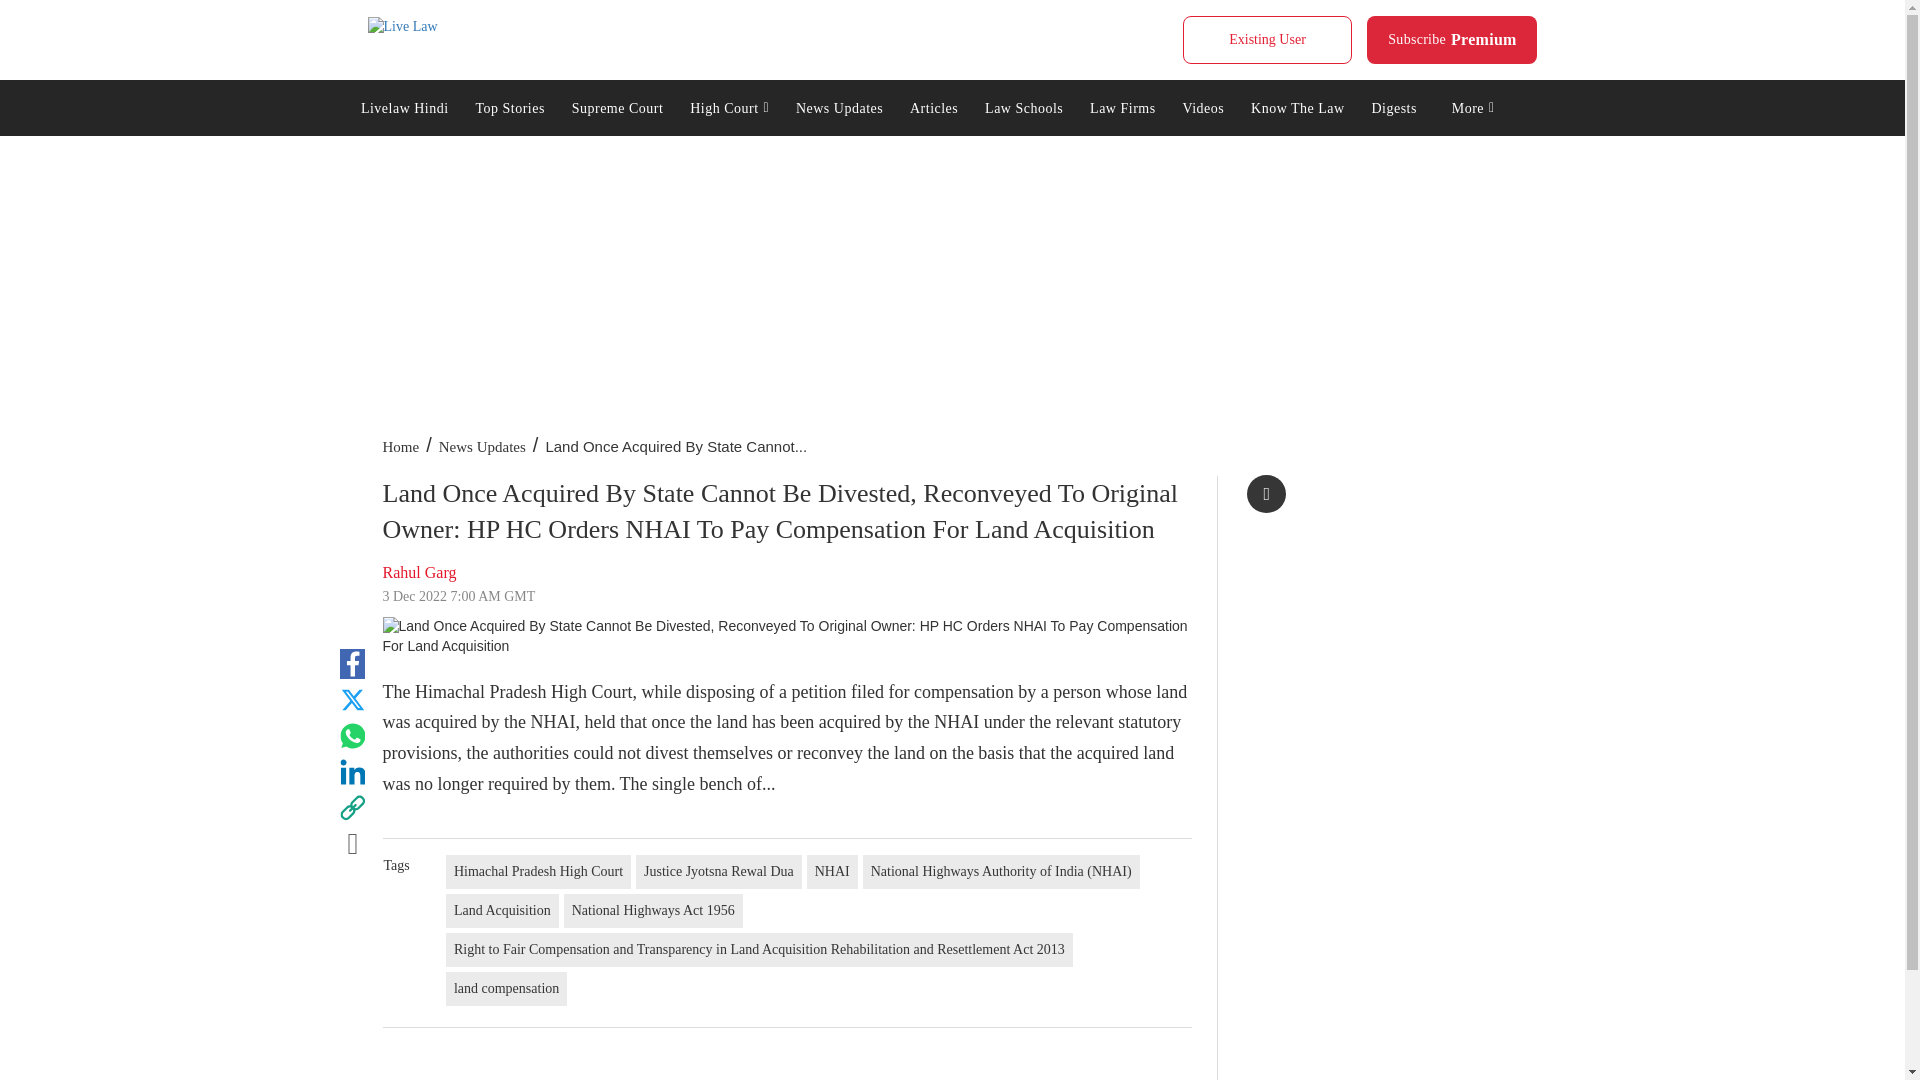  What do you see at coordinates (616, 106) in the screenshot?
I see `Supreme Court` at bounding box center [616, 106].